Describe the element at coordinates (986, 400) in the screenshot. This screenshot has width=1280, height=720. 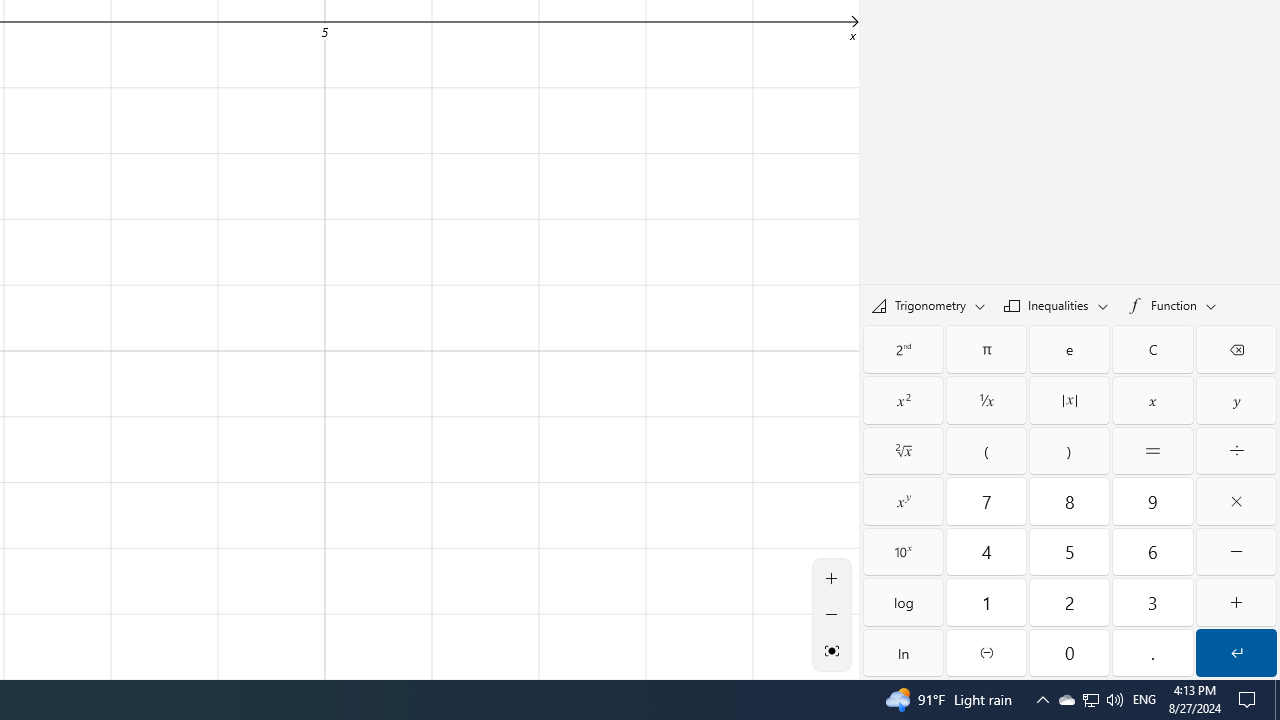
I see `Reciprocal` at that location.